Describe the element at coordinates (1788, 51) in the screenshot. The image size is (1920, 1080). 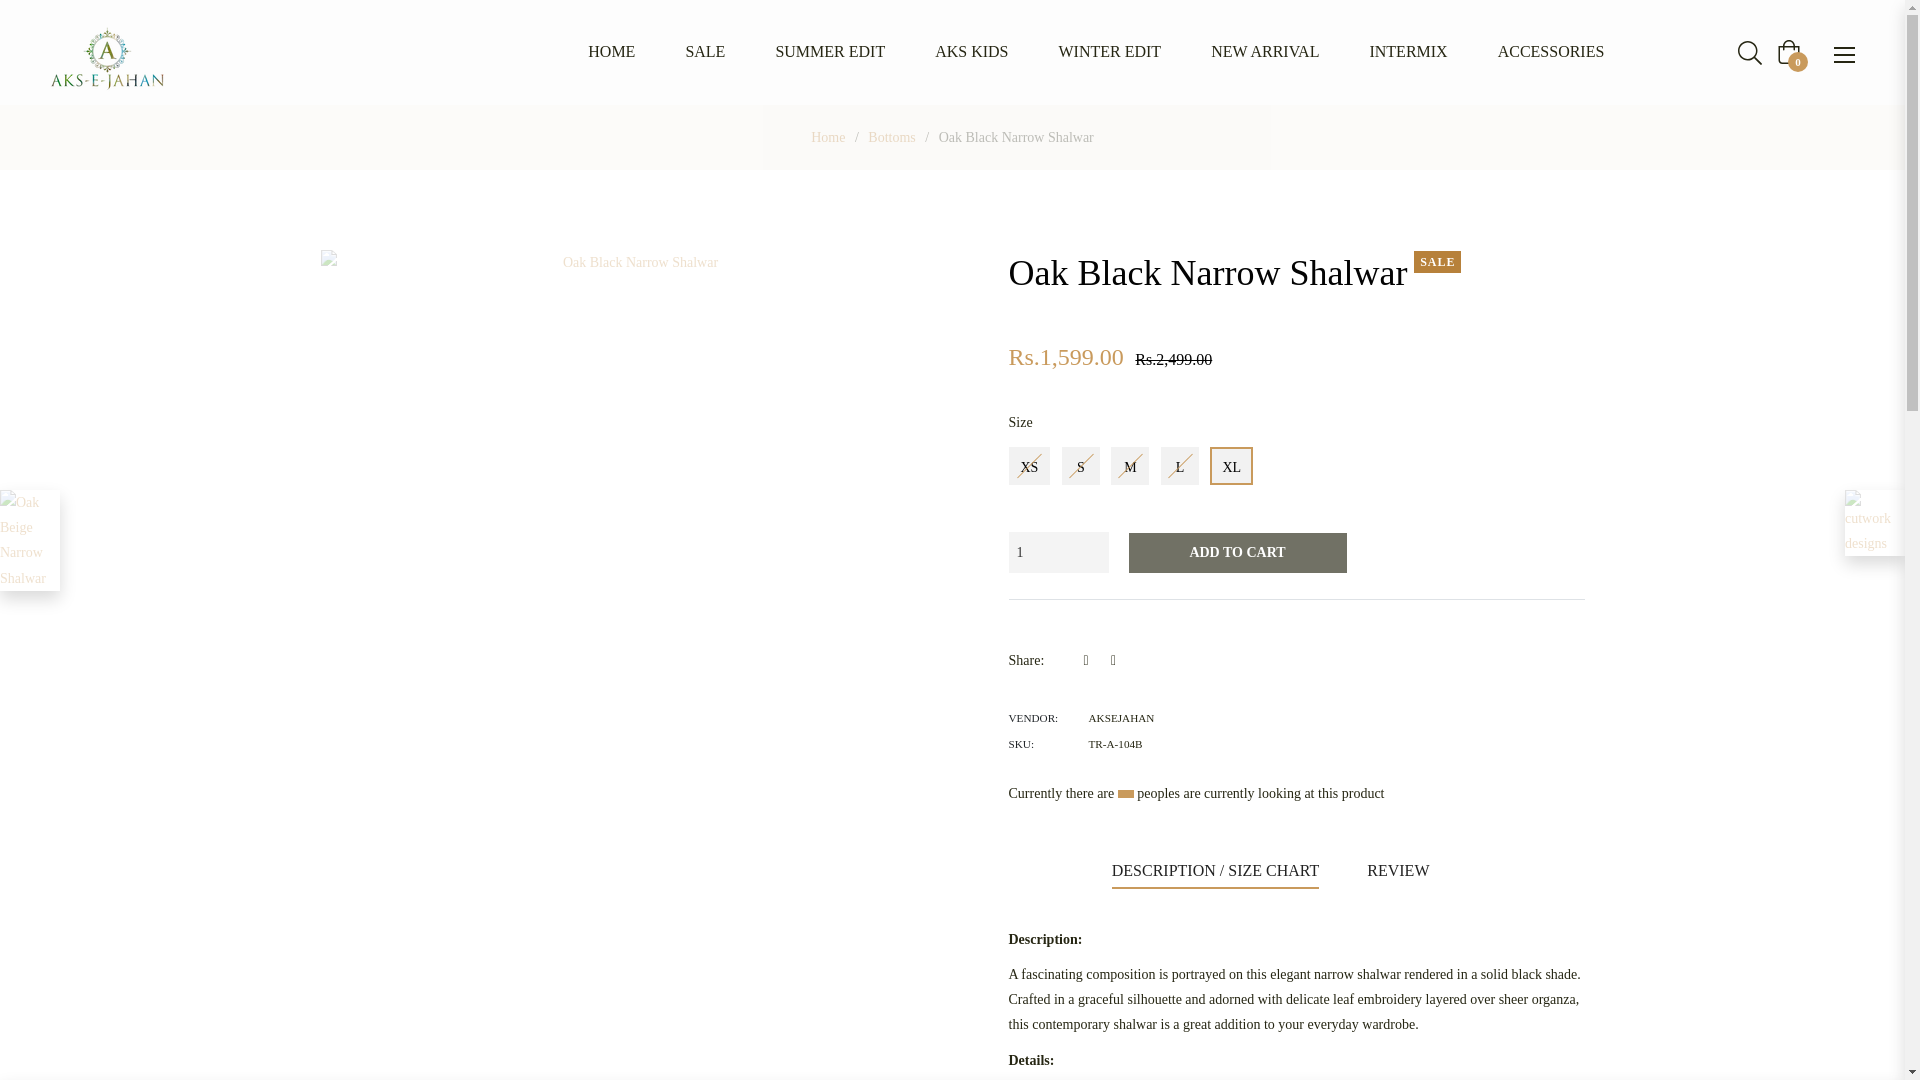
I see `Shopping Cart` at that location.